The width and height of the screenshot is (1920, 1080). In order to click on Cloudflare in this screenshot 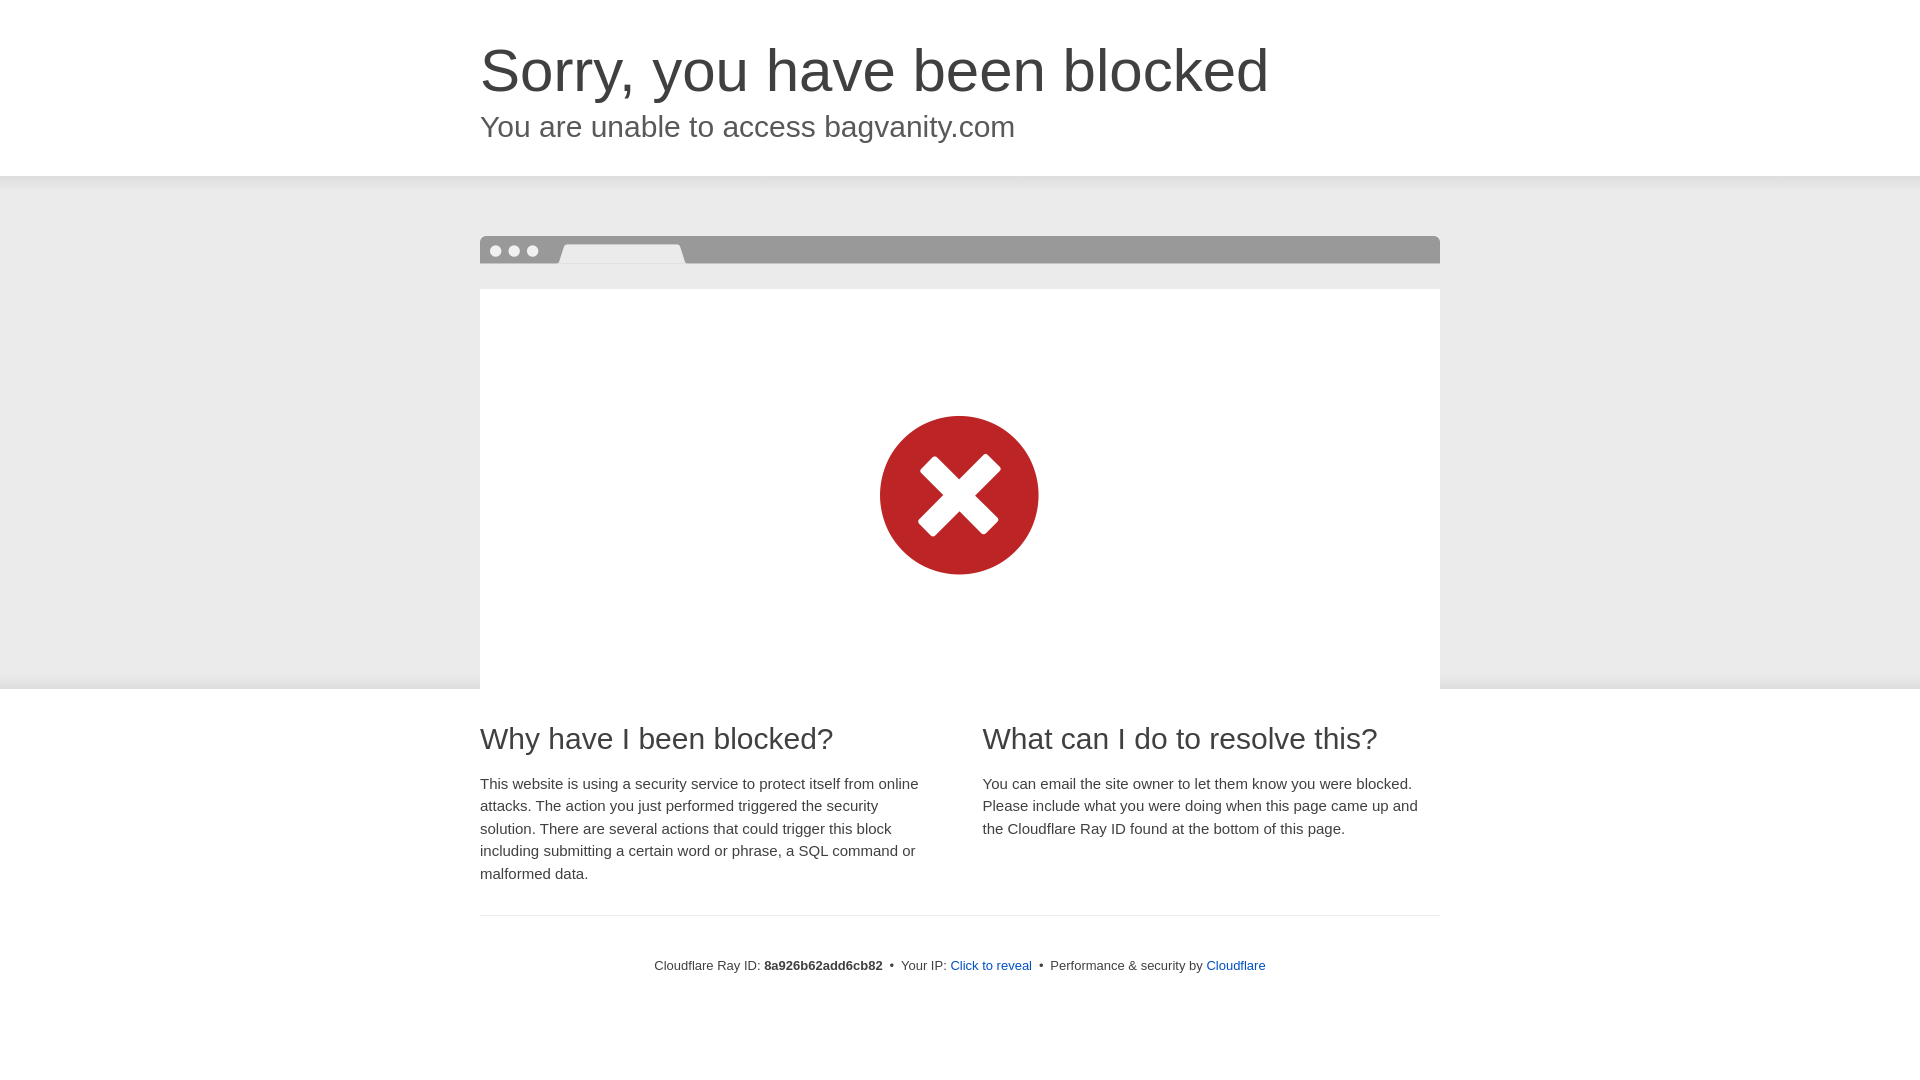, I will do `click(1235, 965)`.